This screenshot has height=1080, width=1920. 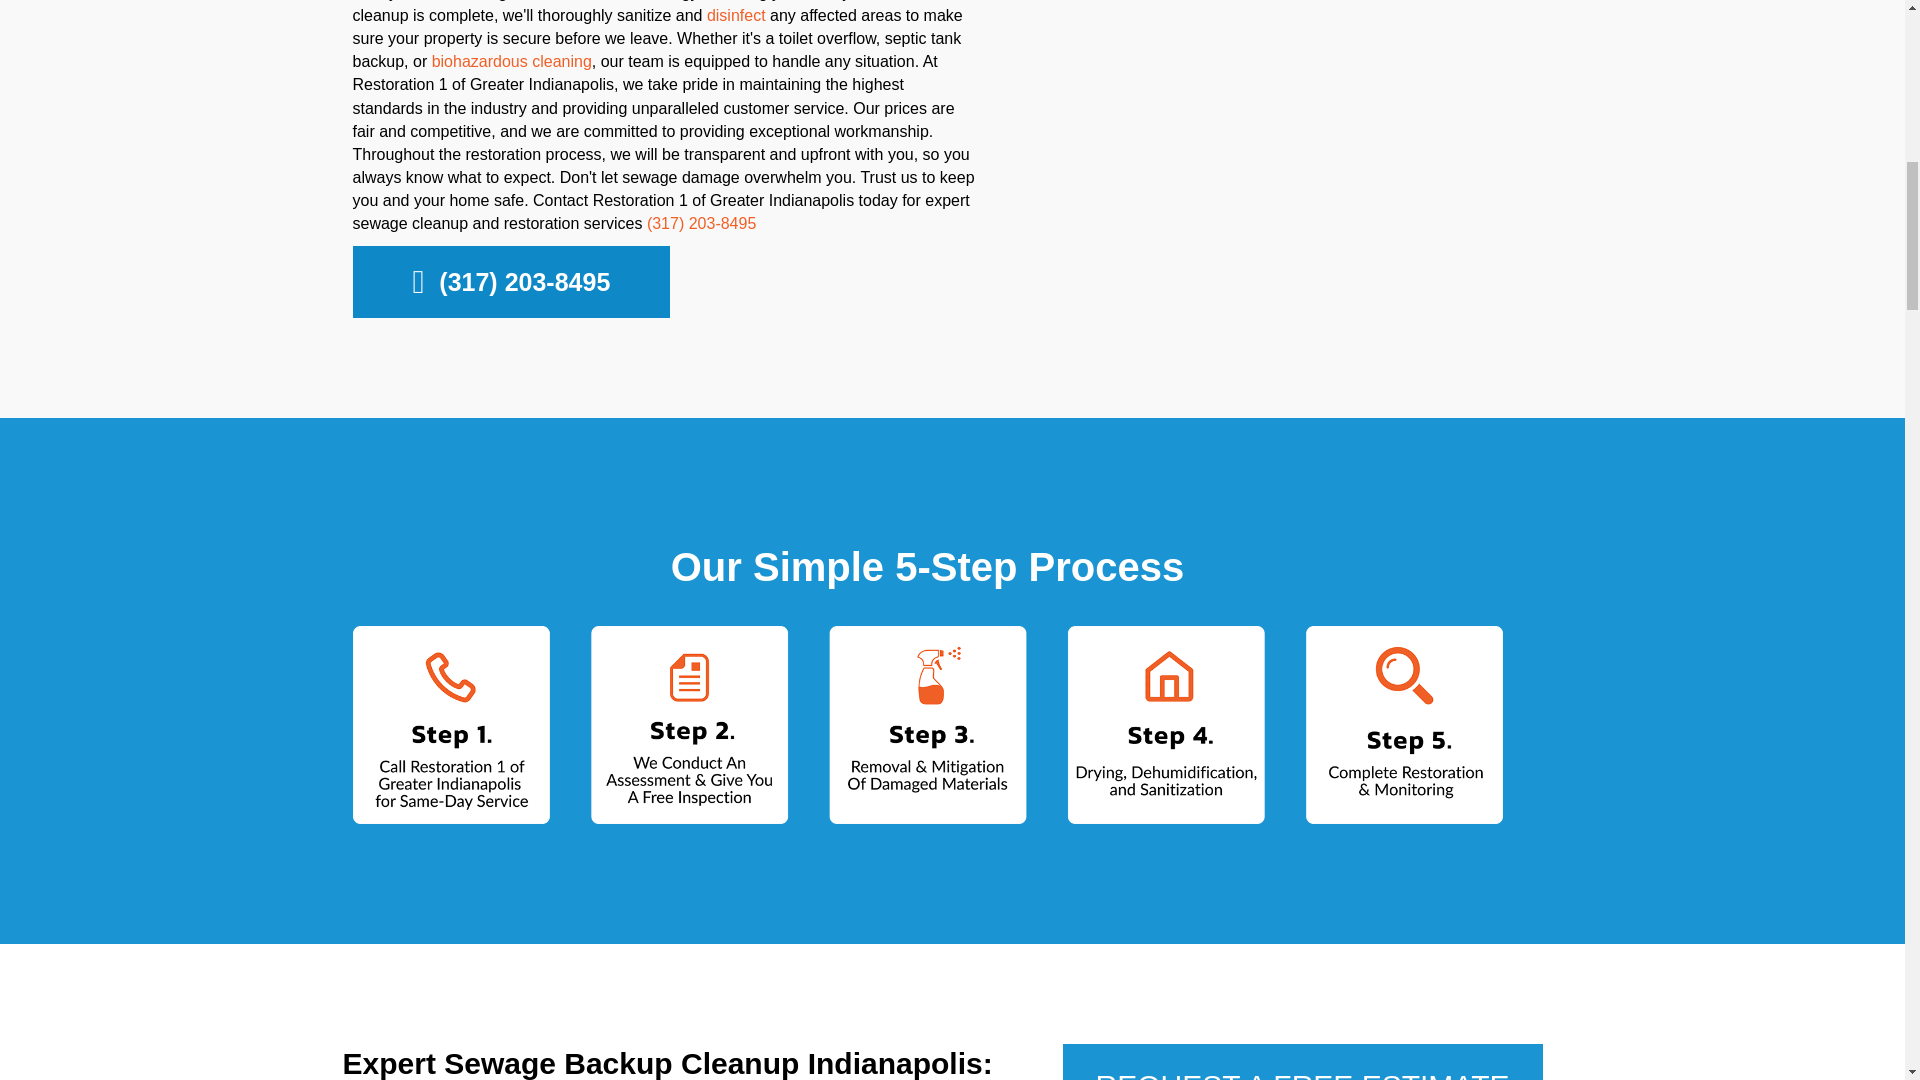 What do you see at coordinates (926, 725) in the screenshot?
I see `5 steps` at bounding box center [926, 725].